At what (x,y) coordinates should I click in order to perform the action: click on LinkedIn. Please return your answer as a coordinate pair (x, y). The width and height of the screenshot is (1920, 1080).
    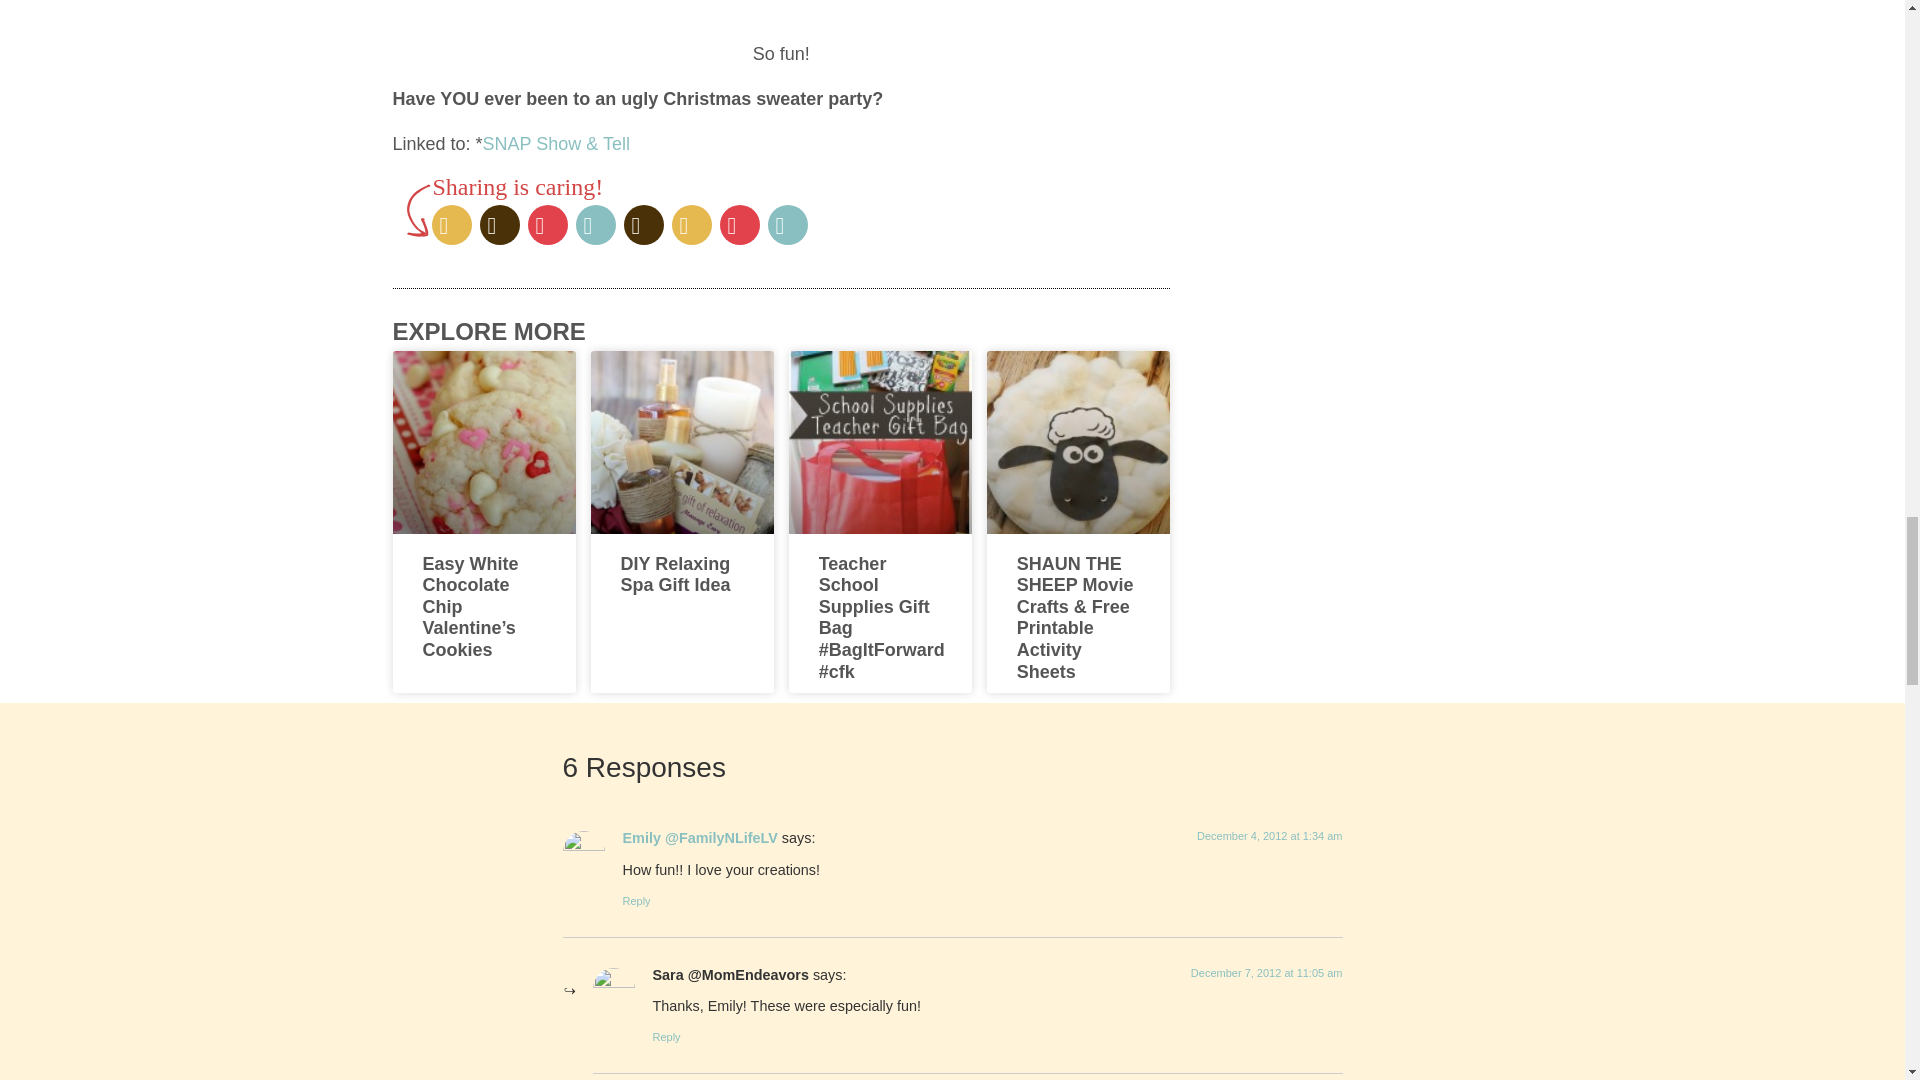
    Looking at the image, I should click on (692, 224).